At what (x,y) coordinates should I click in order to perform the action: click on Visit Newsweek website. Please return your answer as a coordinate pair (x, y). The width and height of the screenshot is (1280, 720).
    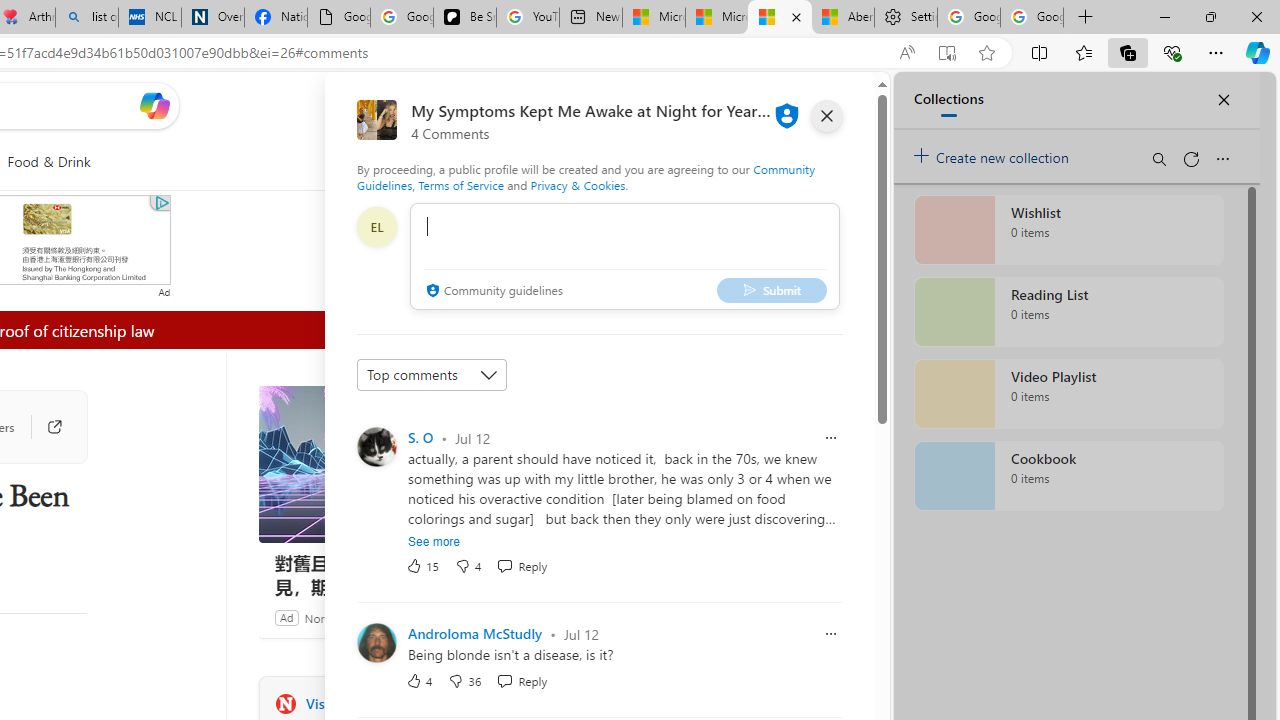
    Looking at the image, I should click on (532, 703).